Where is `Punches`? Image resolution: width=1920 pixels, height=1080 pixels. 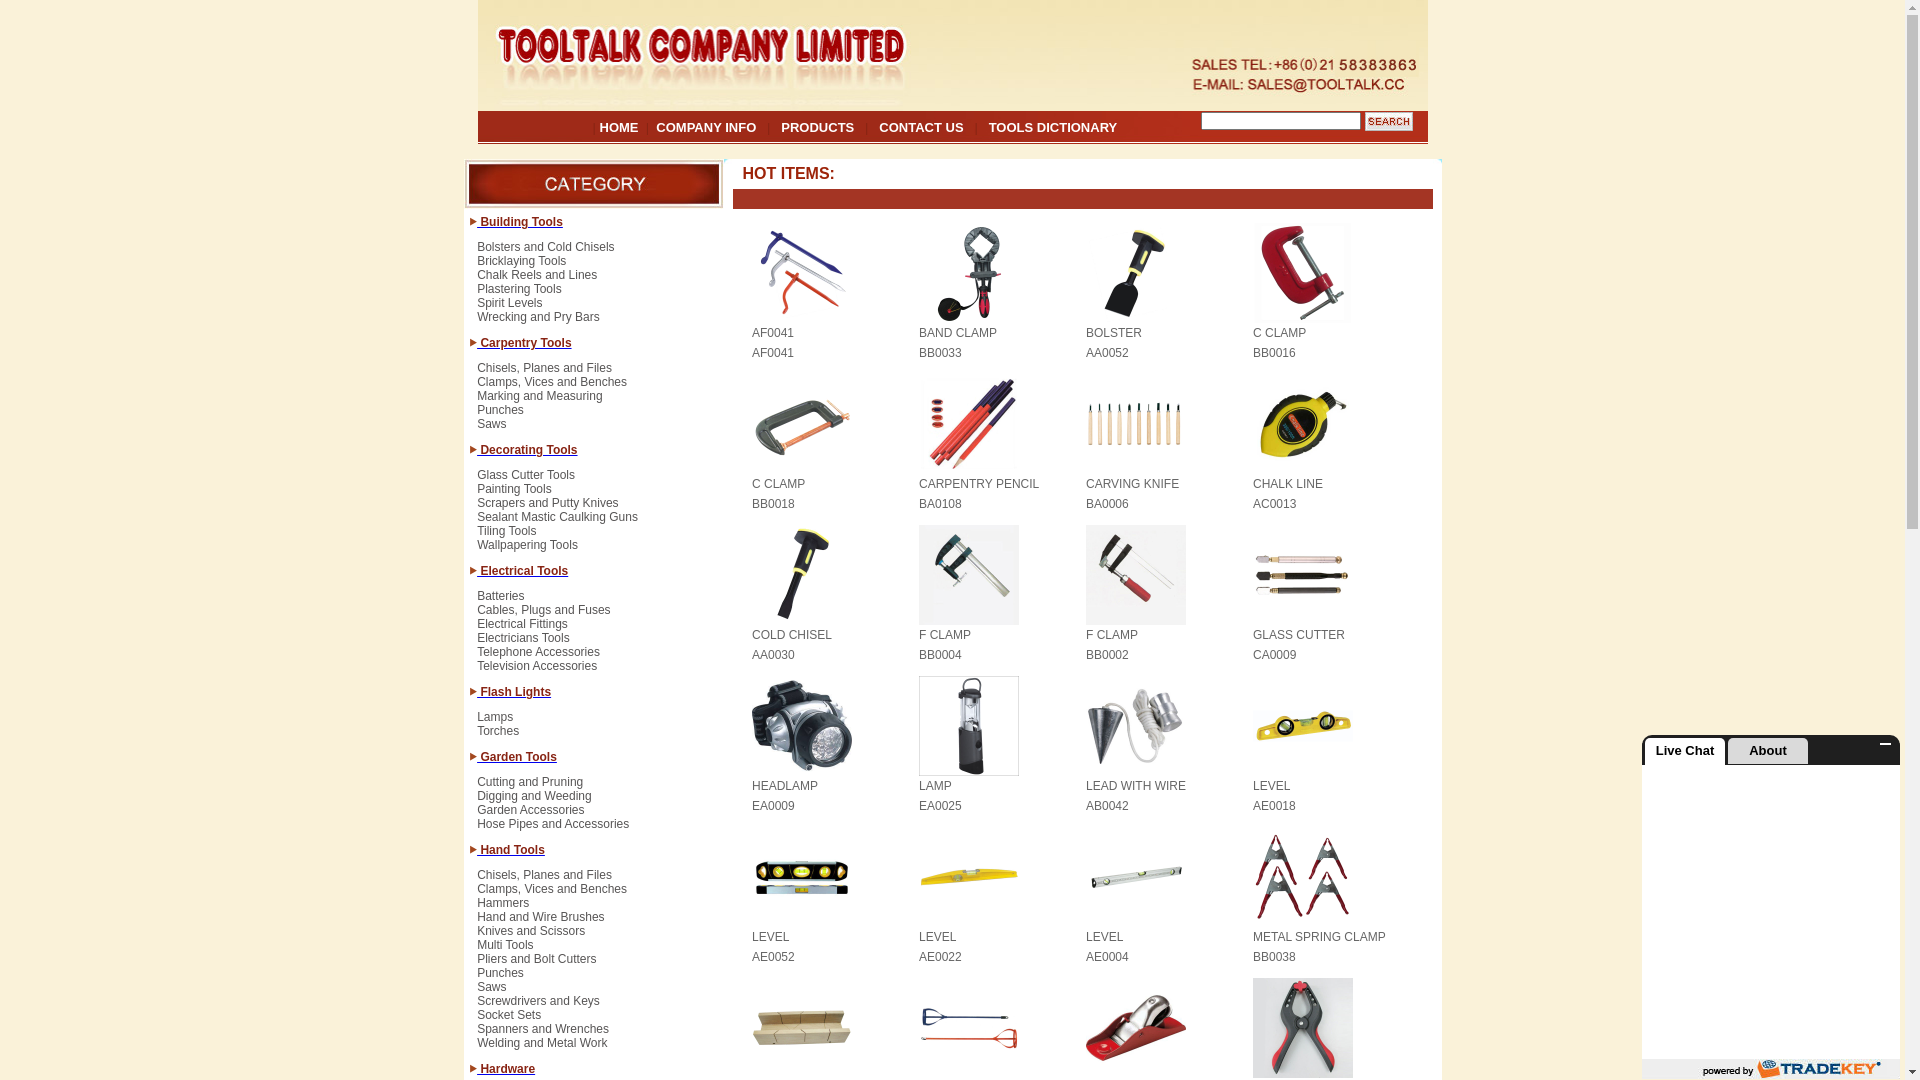
Punches is located at coordinates (500, 980).